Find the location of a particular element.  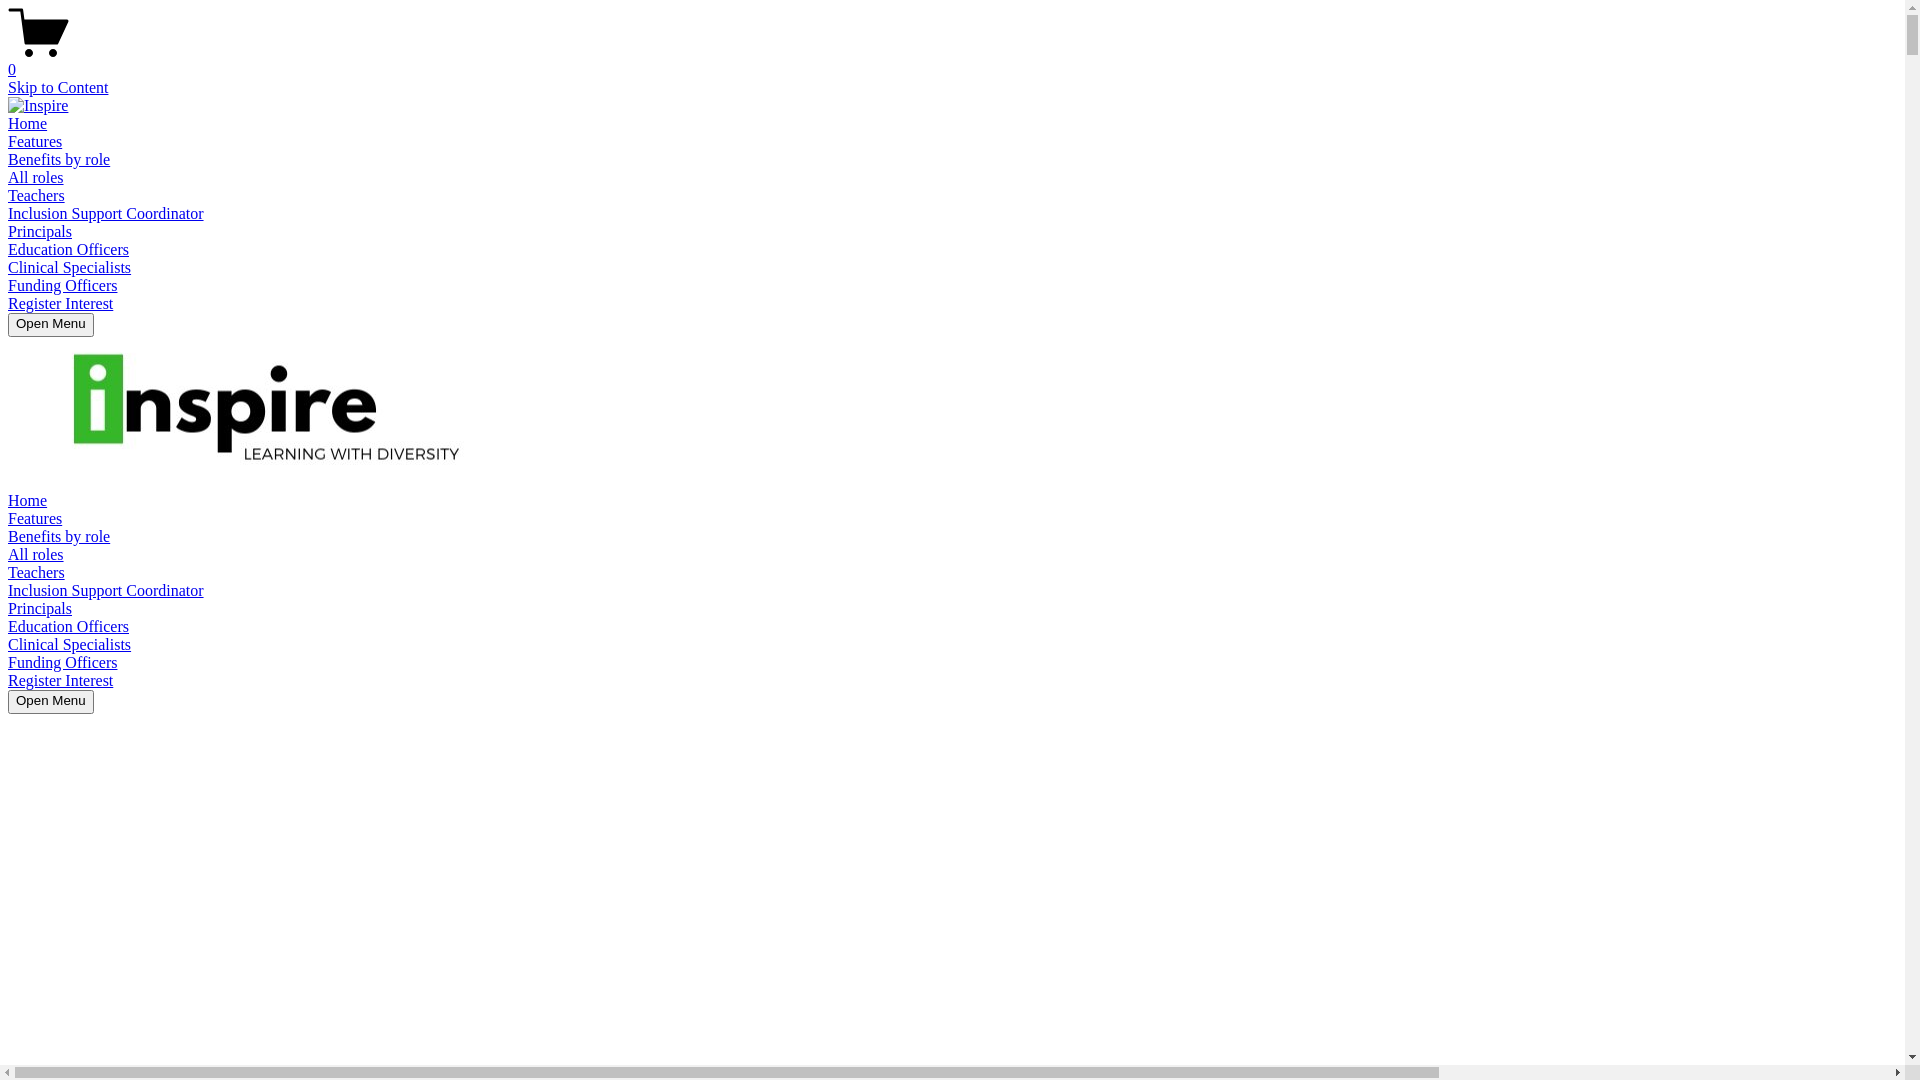

All roles is located at coordinates (36, 178).